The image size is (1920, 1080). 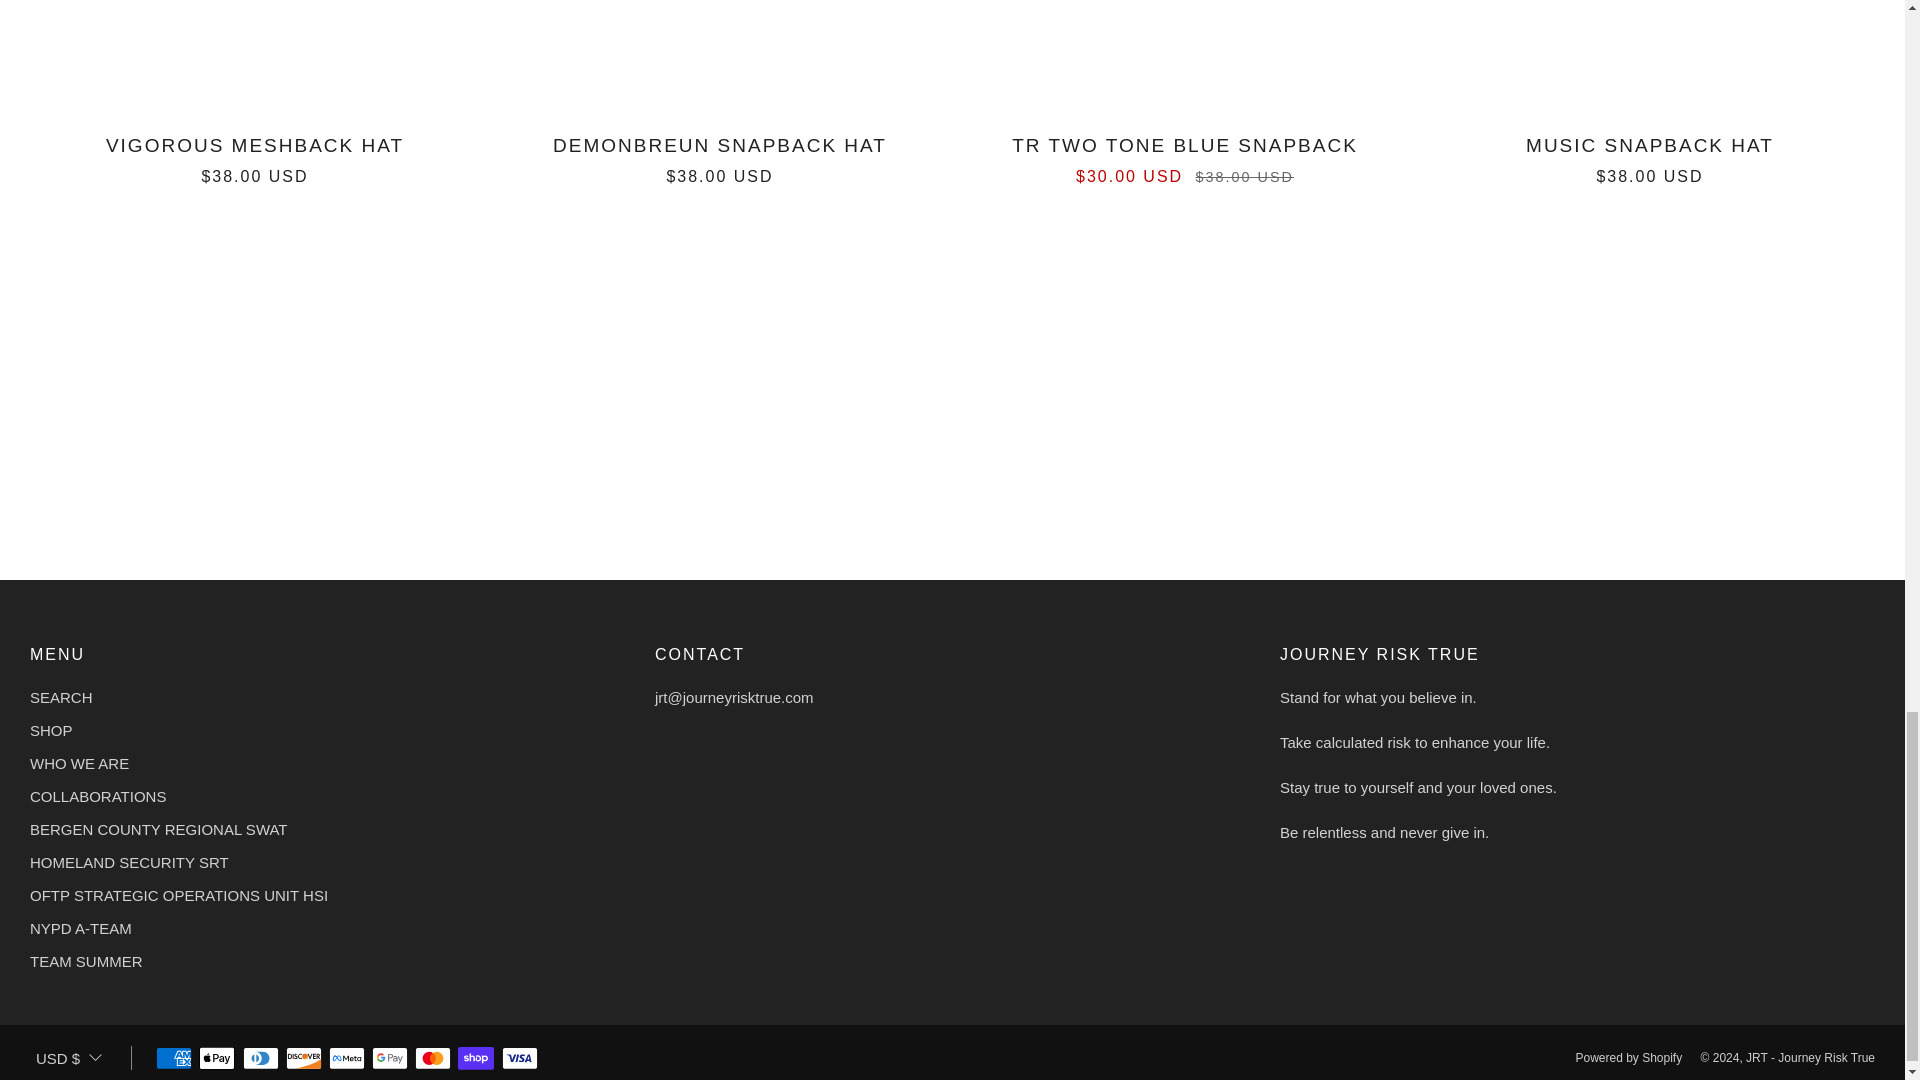 I want to click on Vigorous Meshback Hat, so click(x=255, y=156).